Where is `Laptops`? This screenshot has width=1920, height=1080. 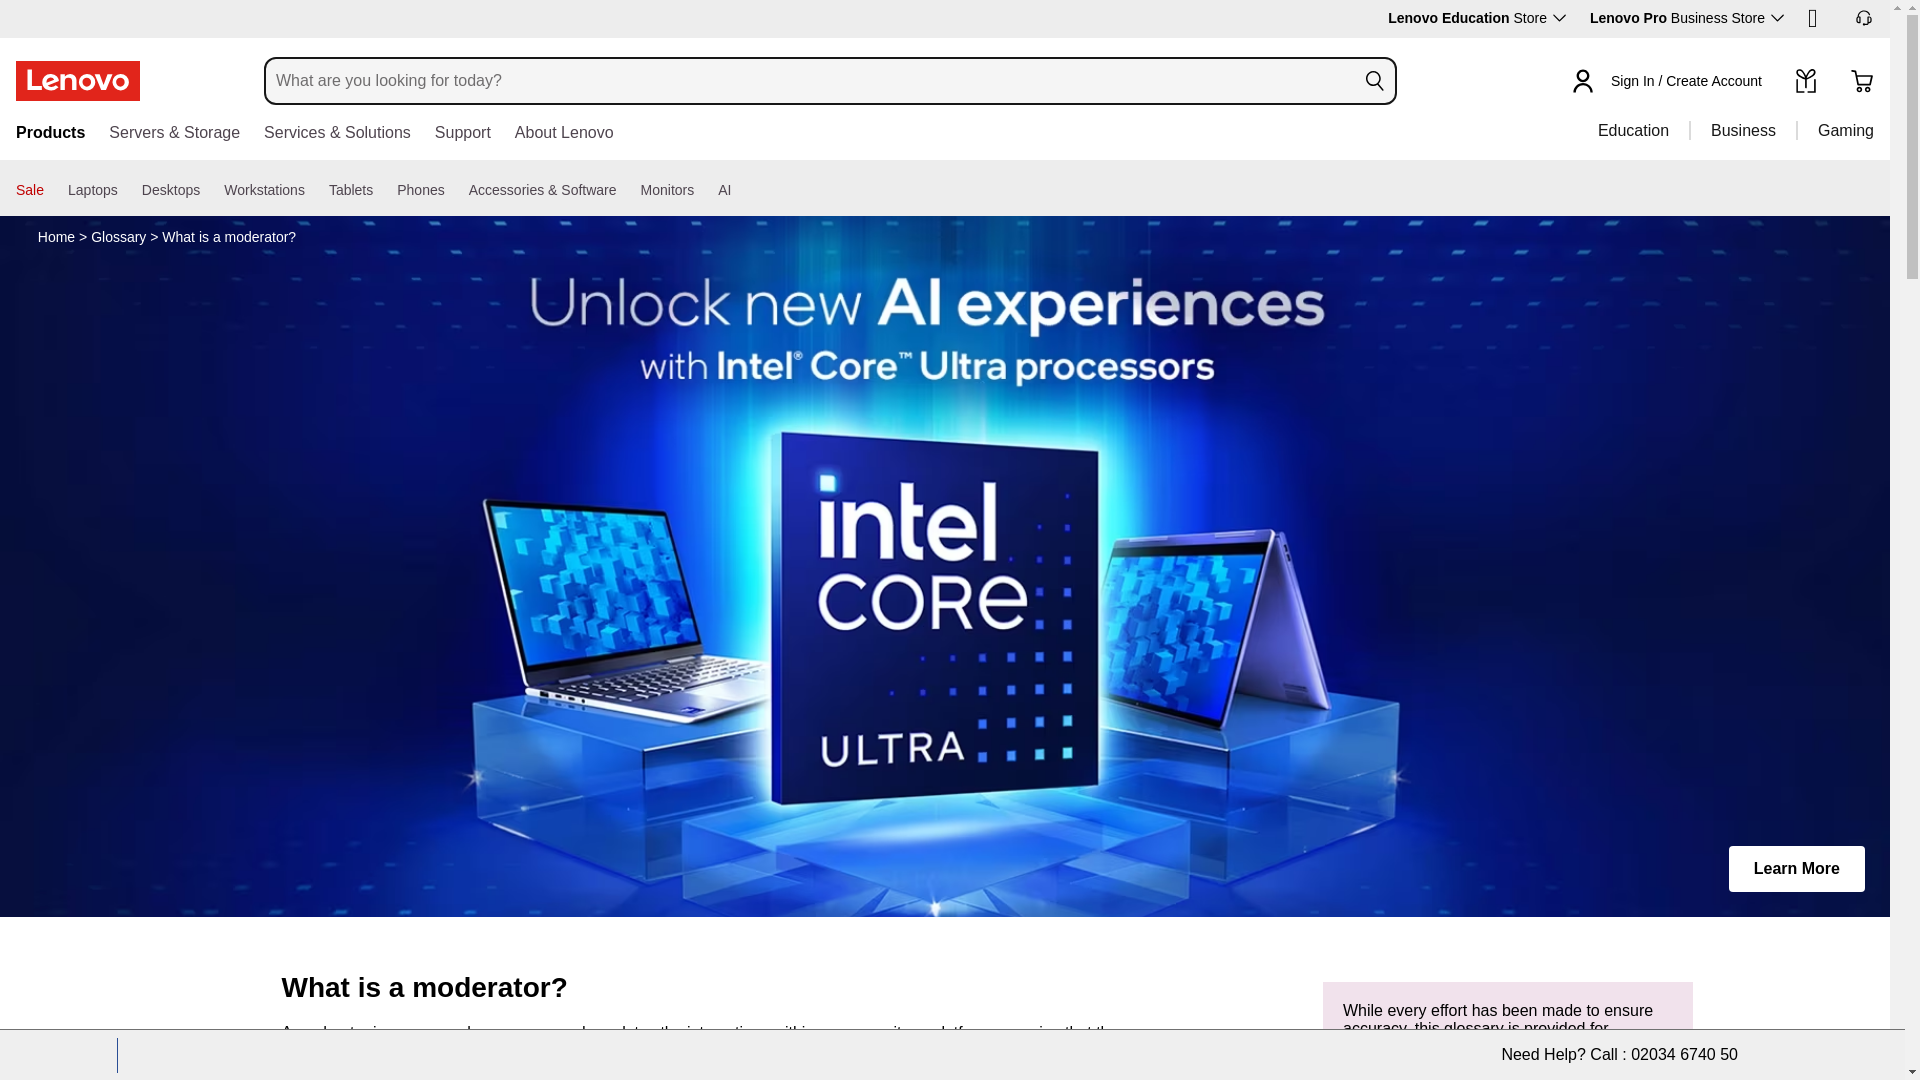 Laptops is located at coordinates (92, 190).